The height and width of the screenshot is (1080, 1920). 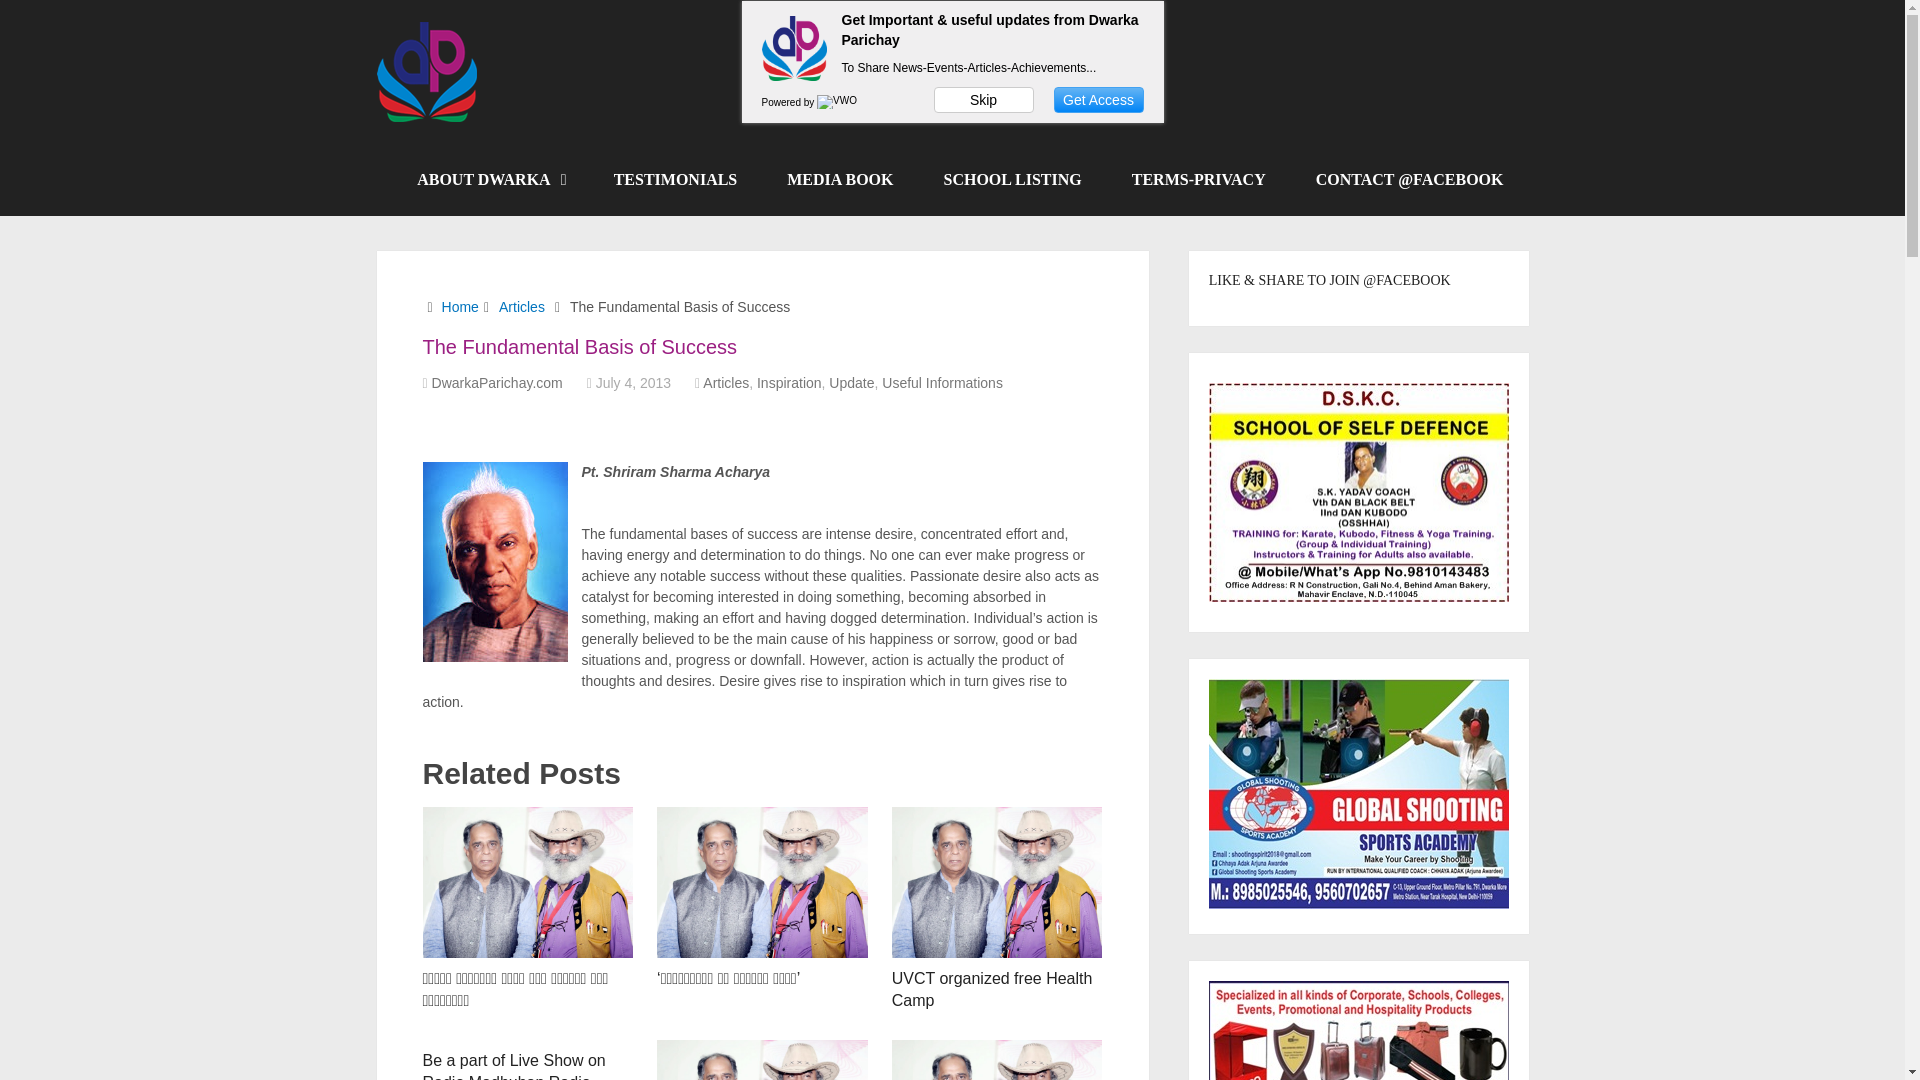 I want to click on TESTIMONIALS, so click(x=676, y=180).